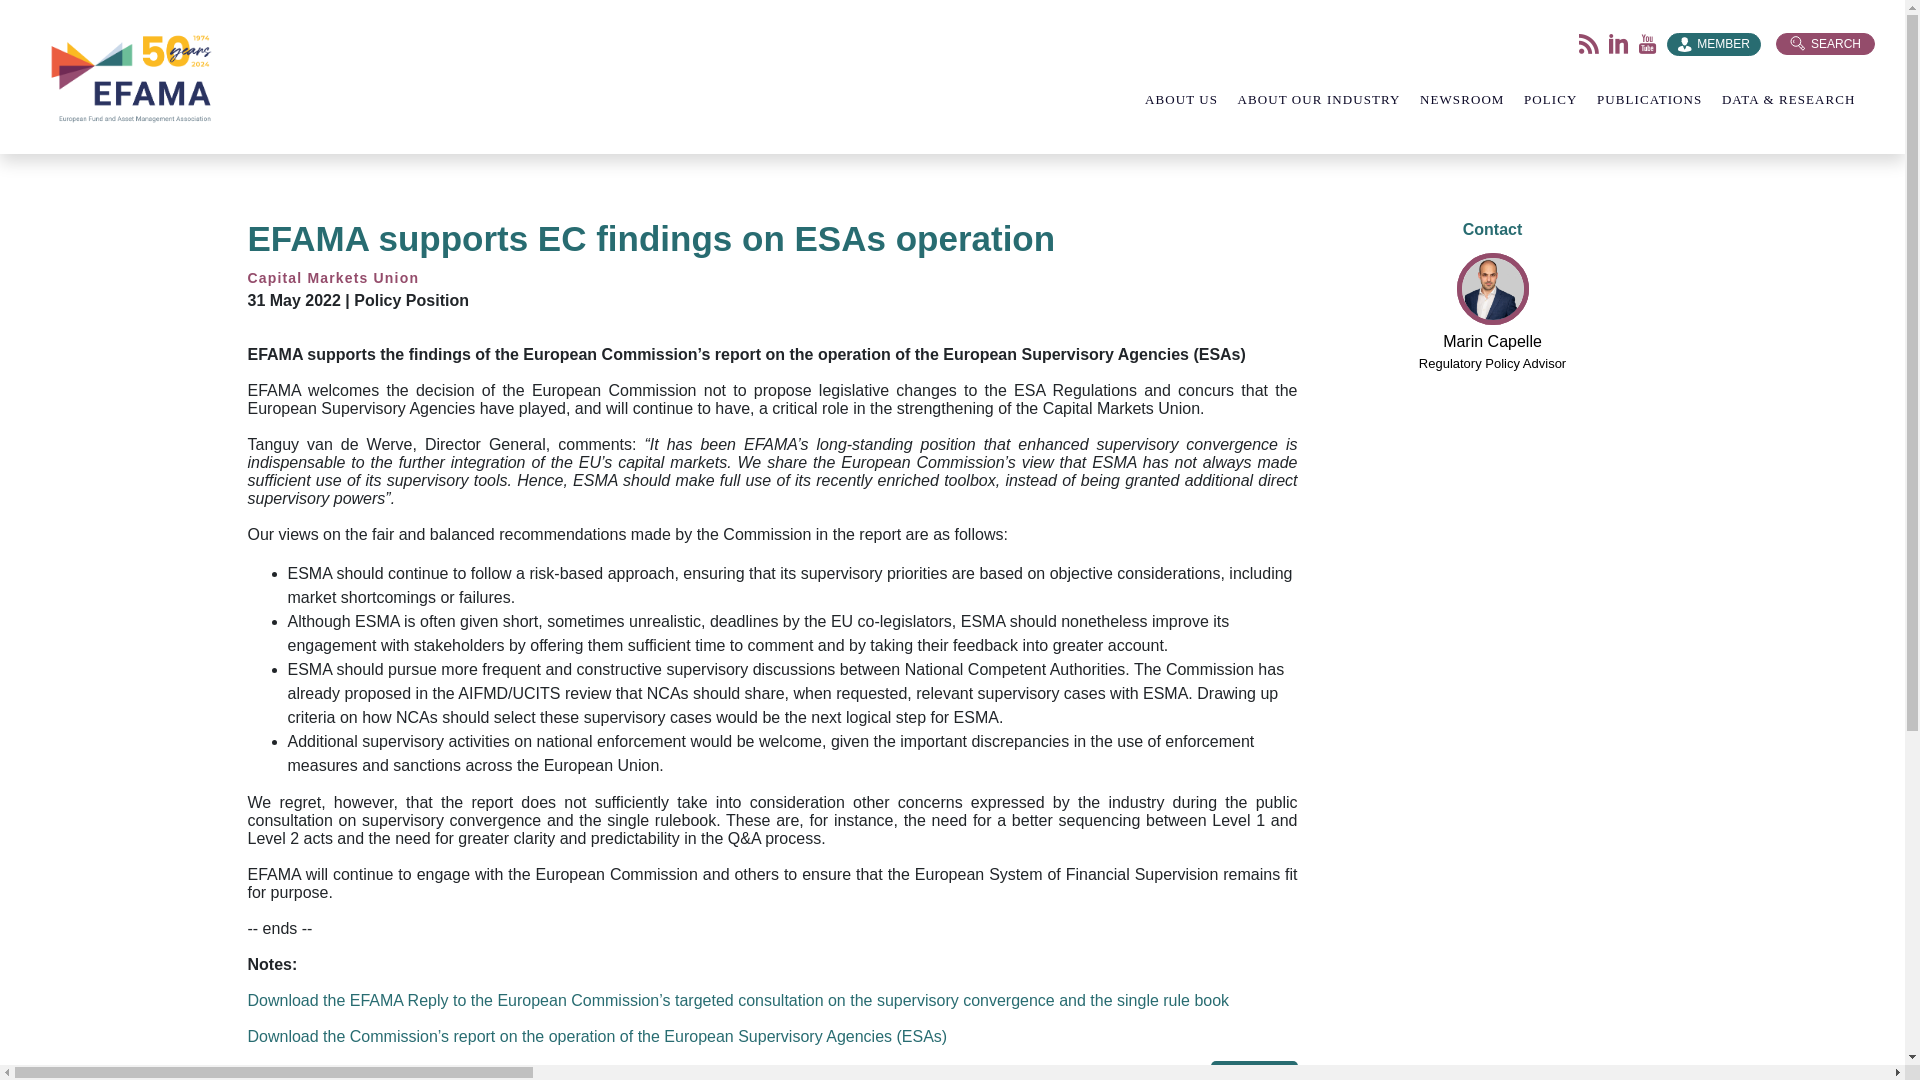 The height and width of the screenshot is (1080, 1920). Describe the element at coordinates (1618, 44) in the screenshot. I see `LinkedIn` at that location.